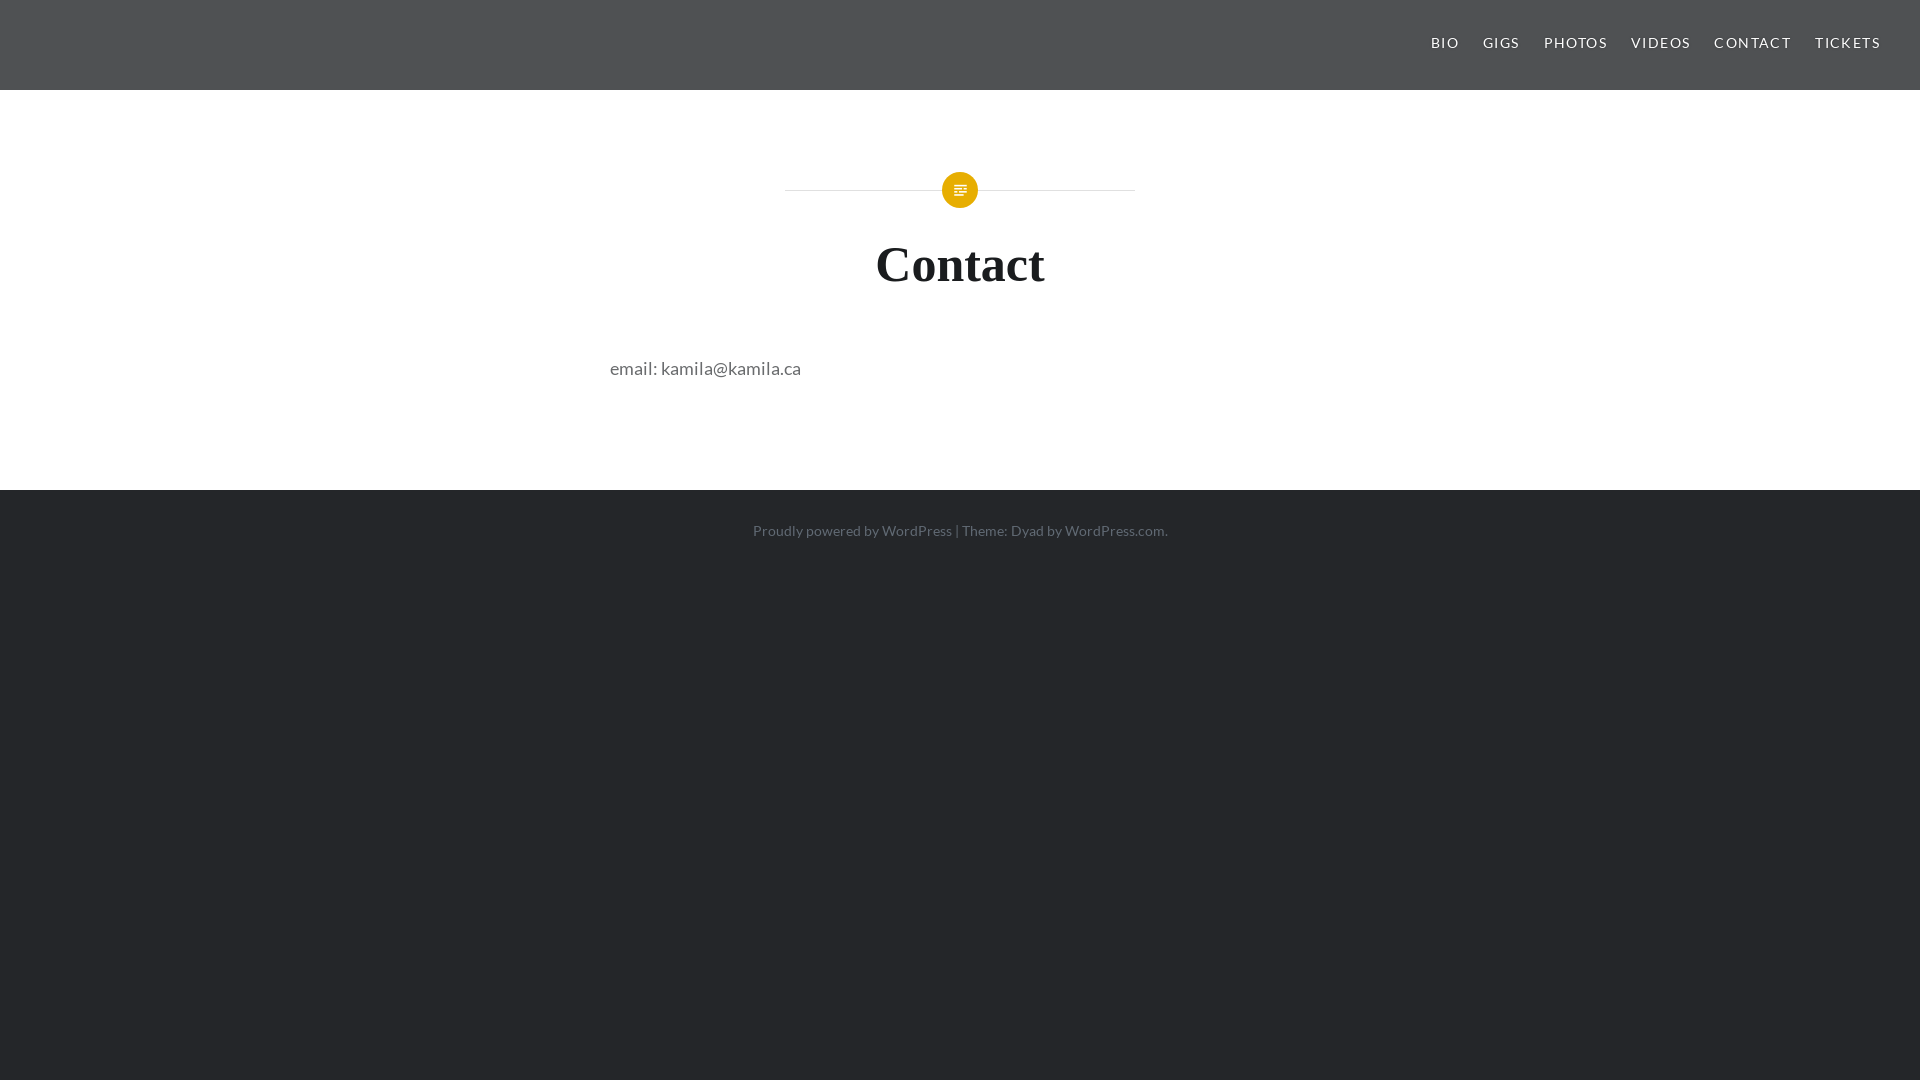 Image resolution: width=1920 pixels, height=1080 pixels. Describe the element at coordinates (1848, 44) in the screenshot. I see `TICKETS` at that location.